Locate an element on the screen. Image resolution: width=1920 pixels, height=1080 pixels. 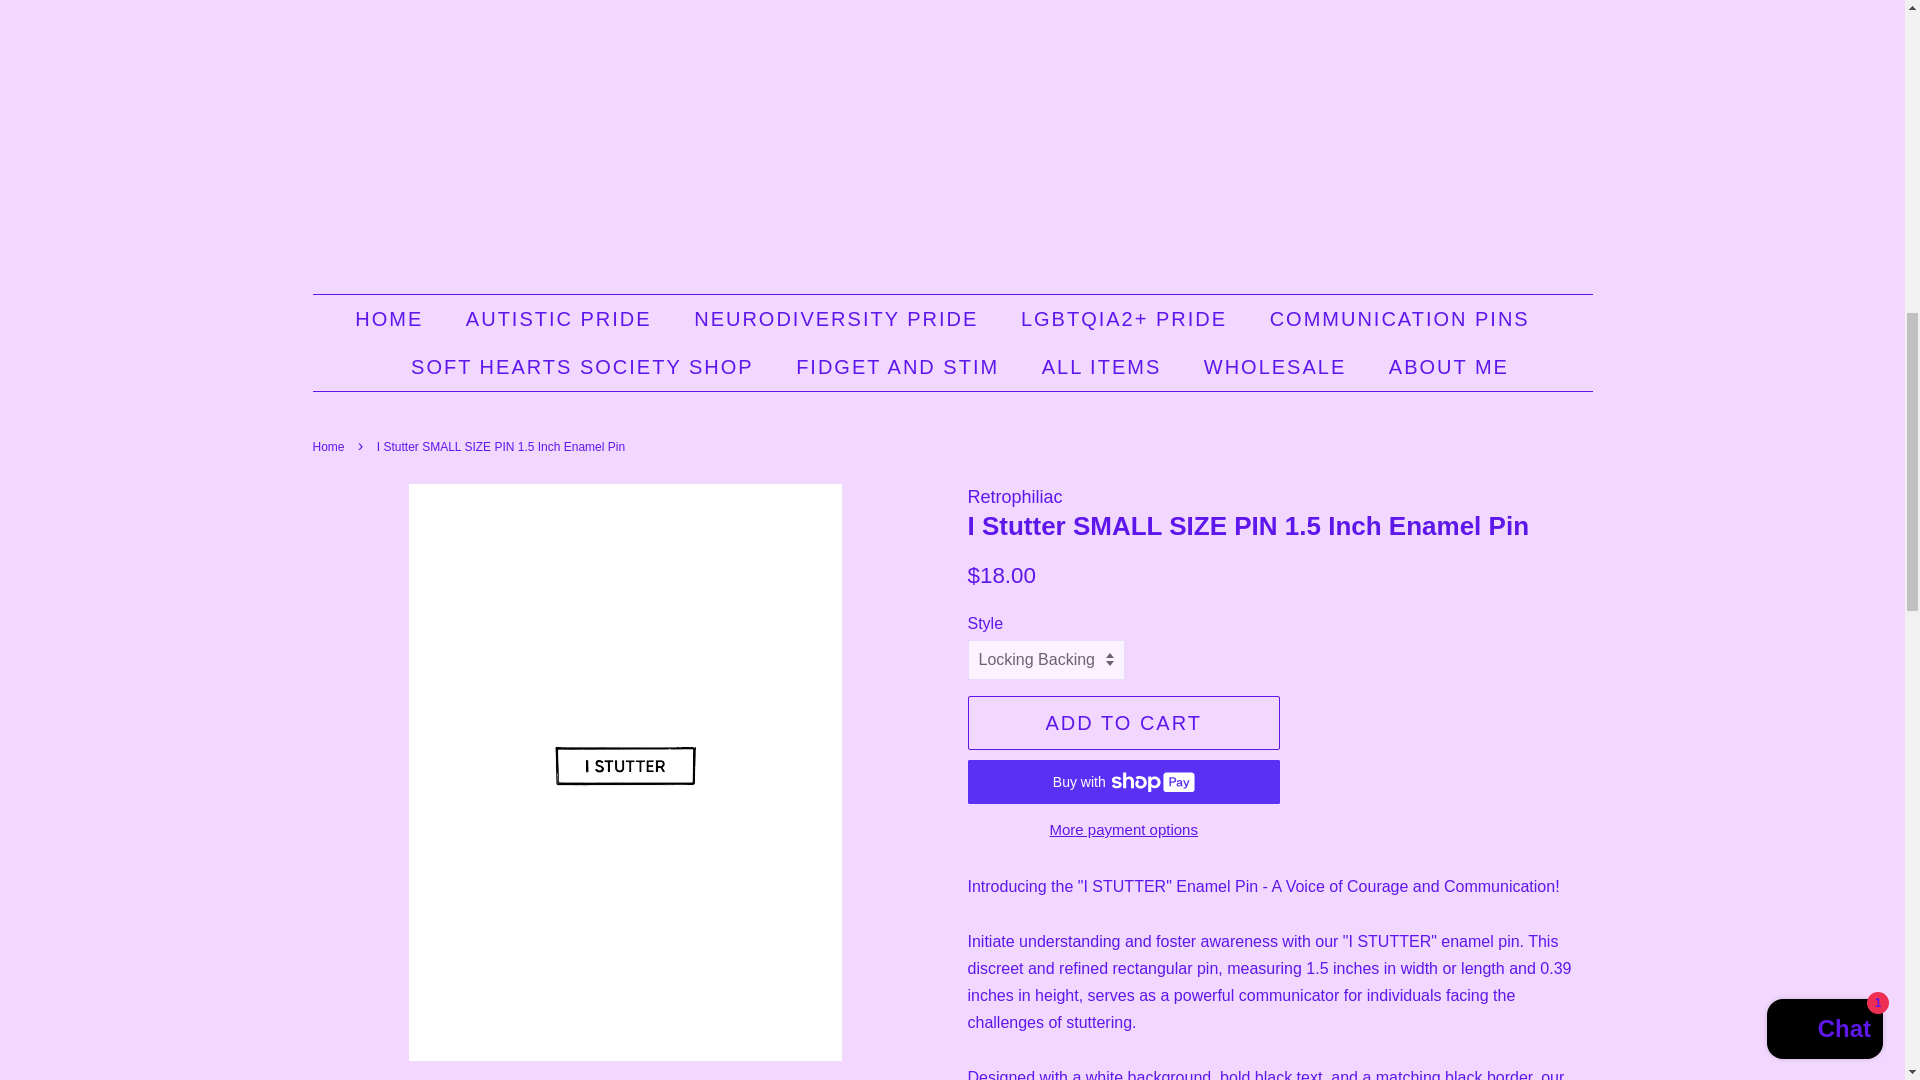
ALL ITEMS is located at coordinates (1104, 366).